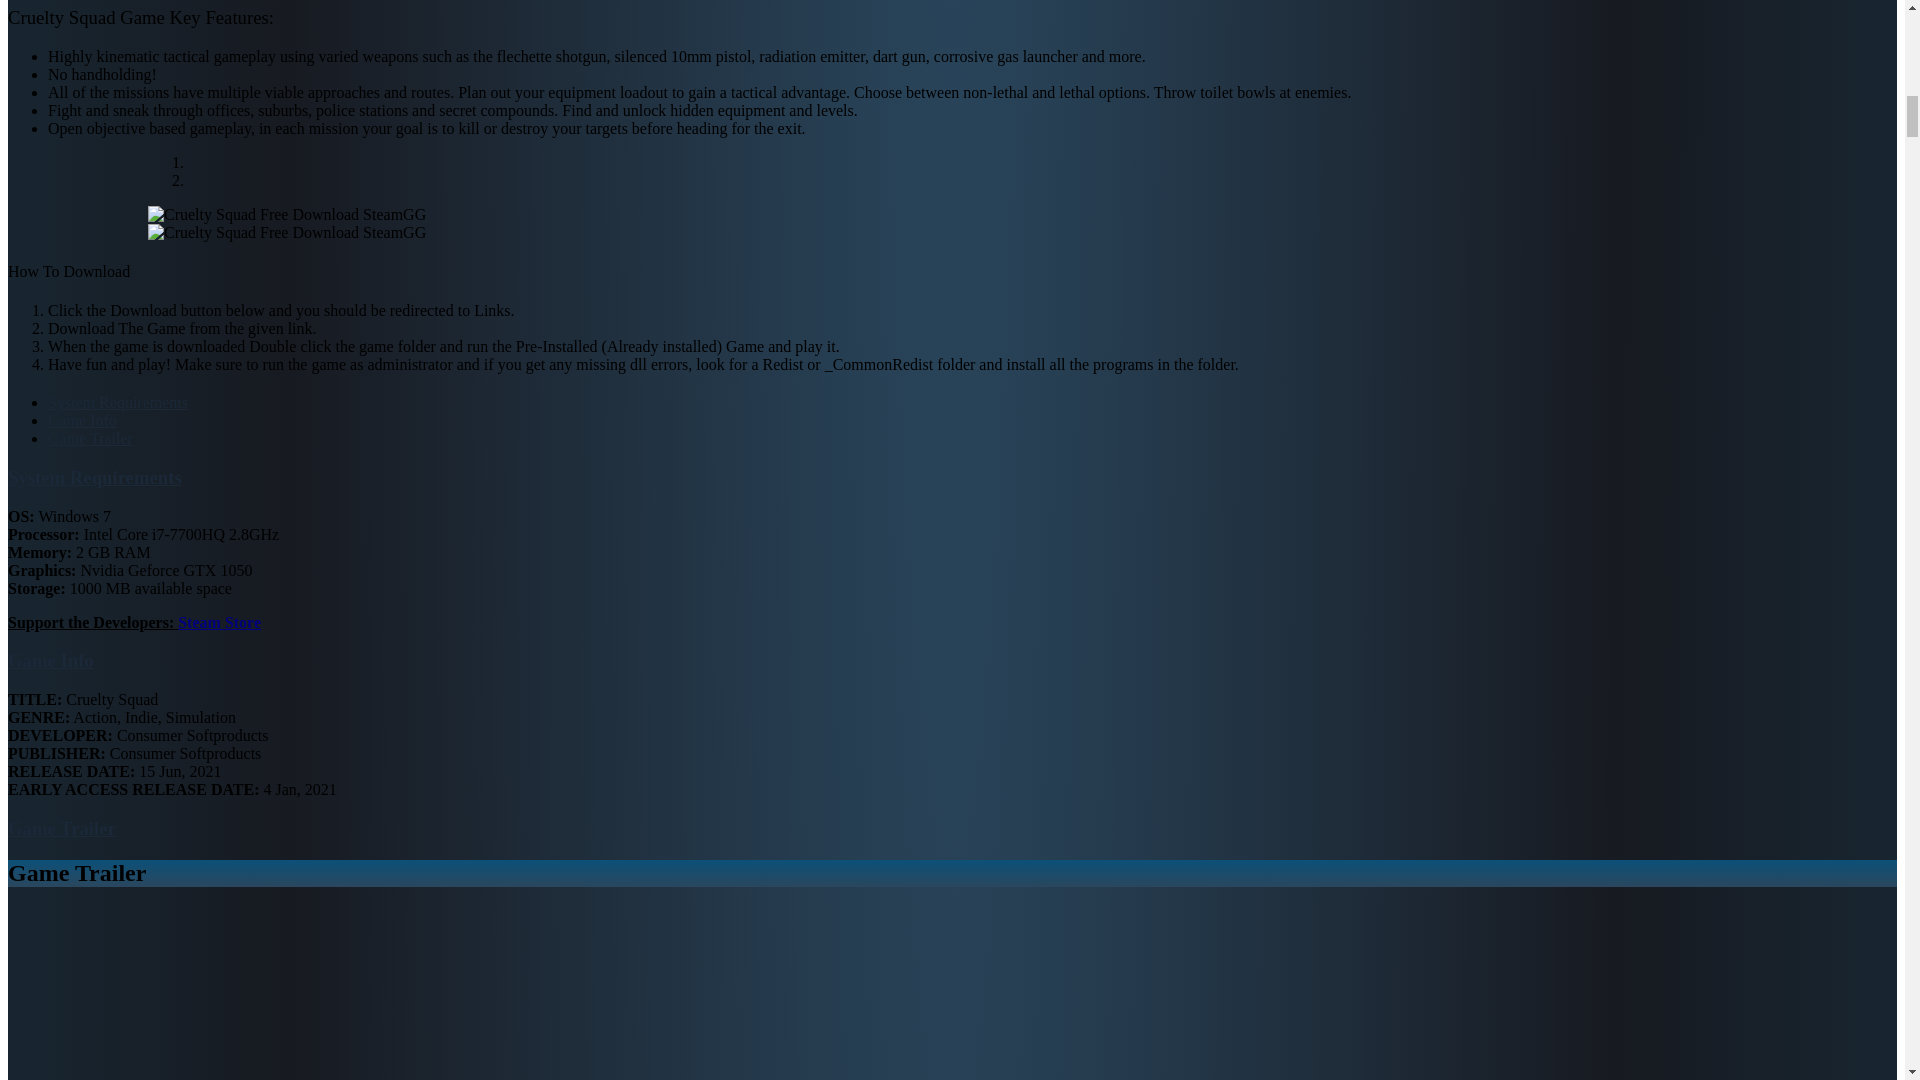  What do you see at coordinates (286, 214) in the screenshot?
I see `Cruelty Squad Free Download SteamGG` at bounding box center [286, 214].